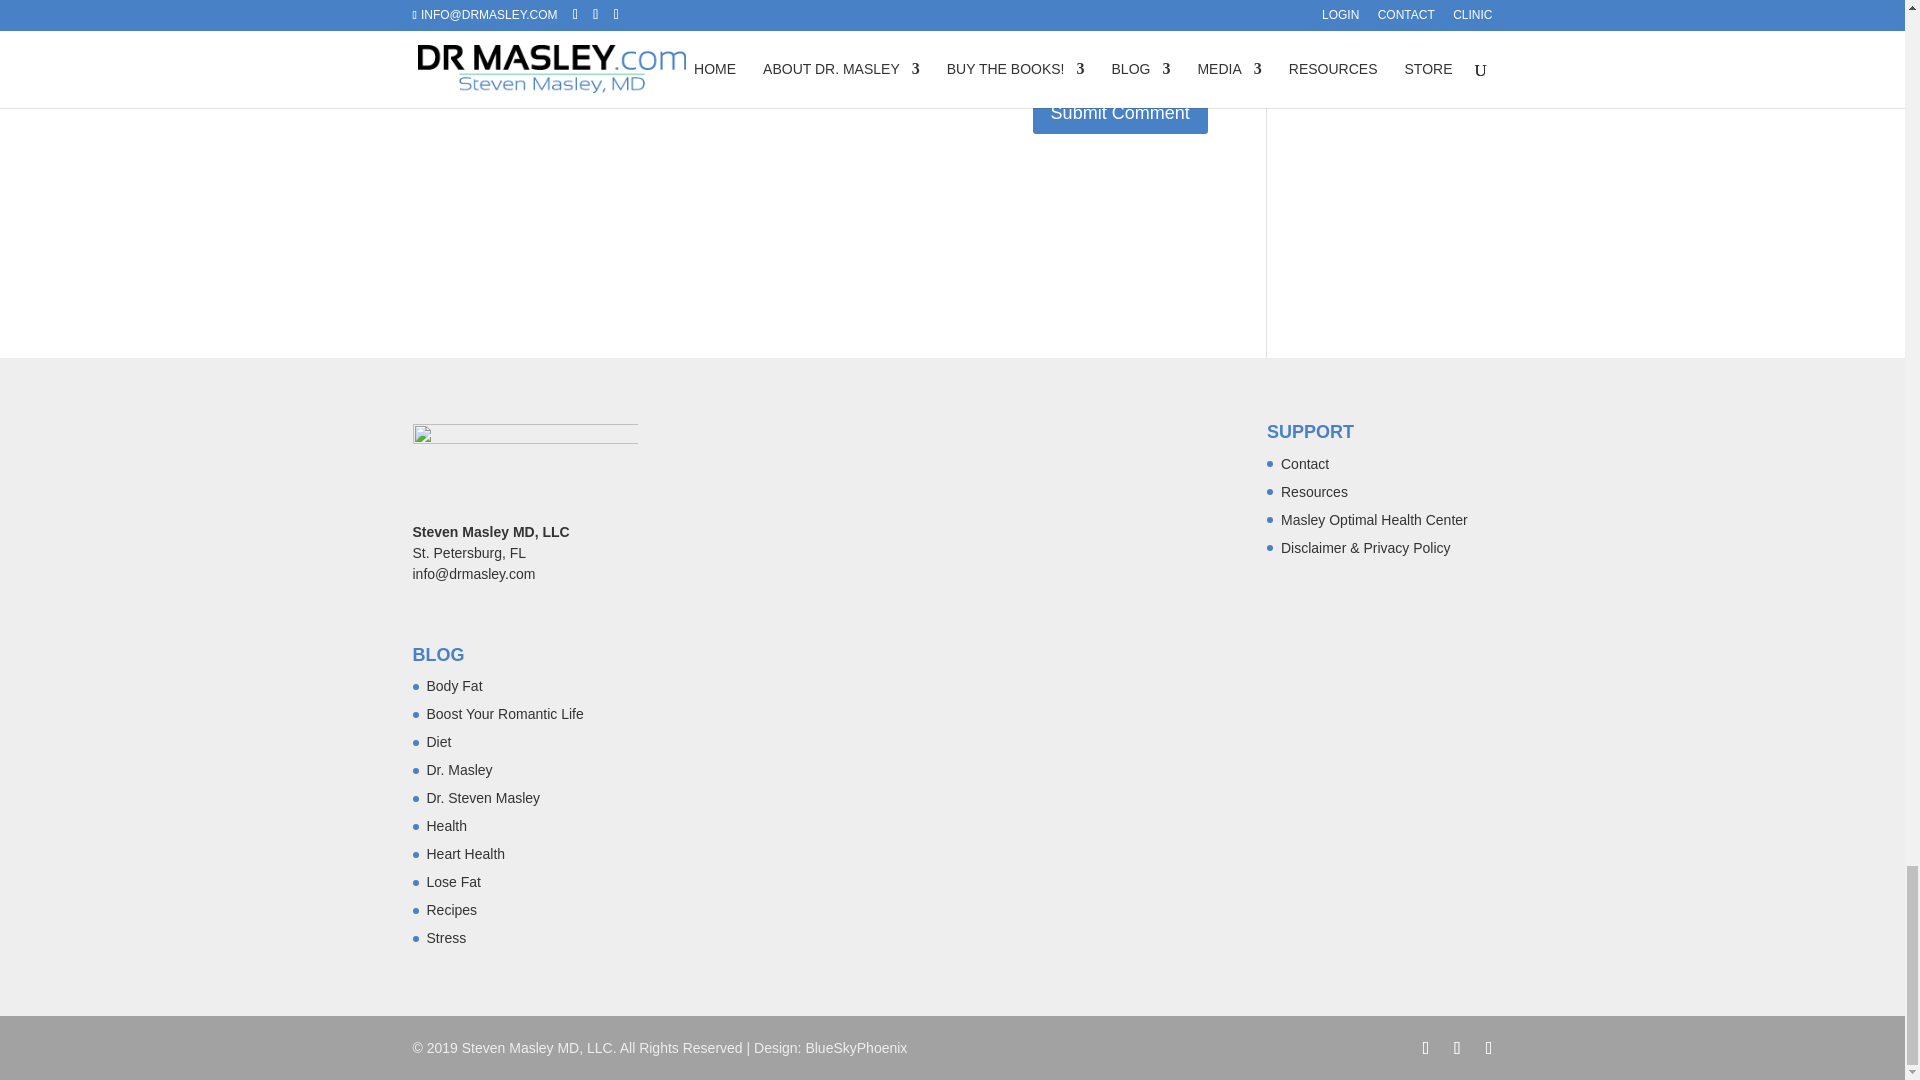 This screenshot has height=1080, width=1920. Describe the element at coordinates (1366, 548) in the screenshot. I see `Disclaimer` at that location.